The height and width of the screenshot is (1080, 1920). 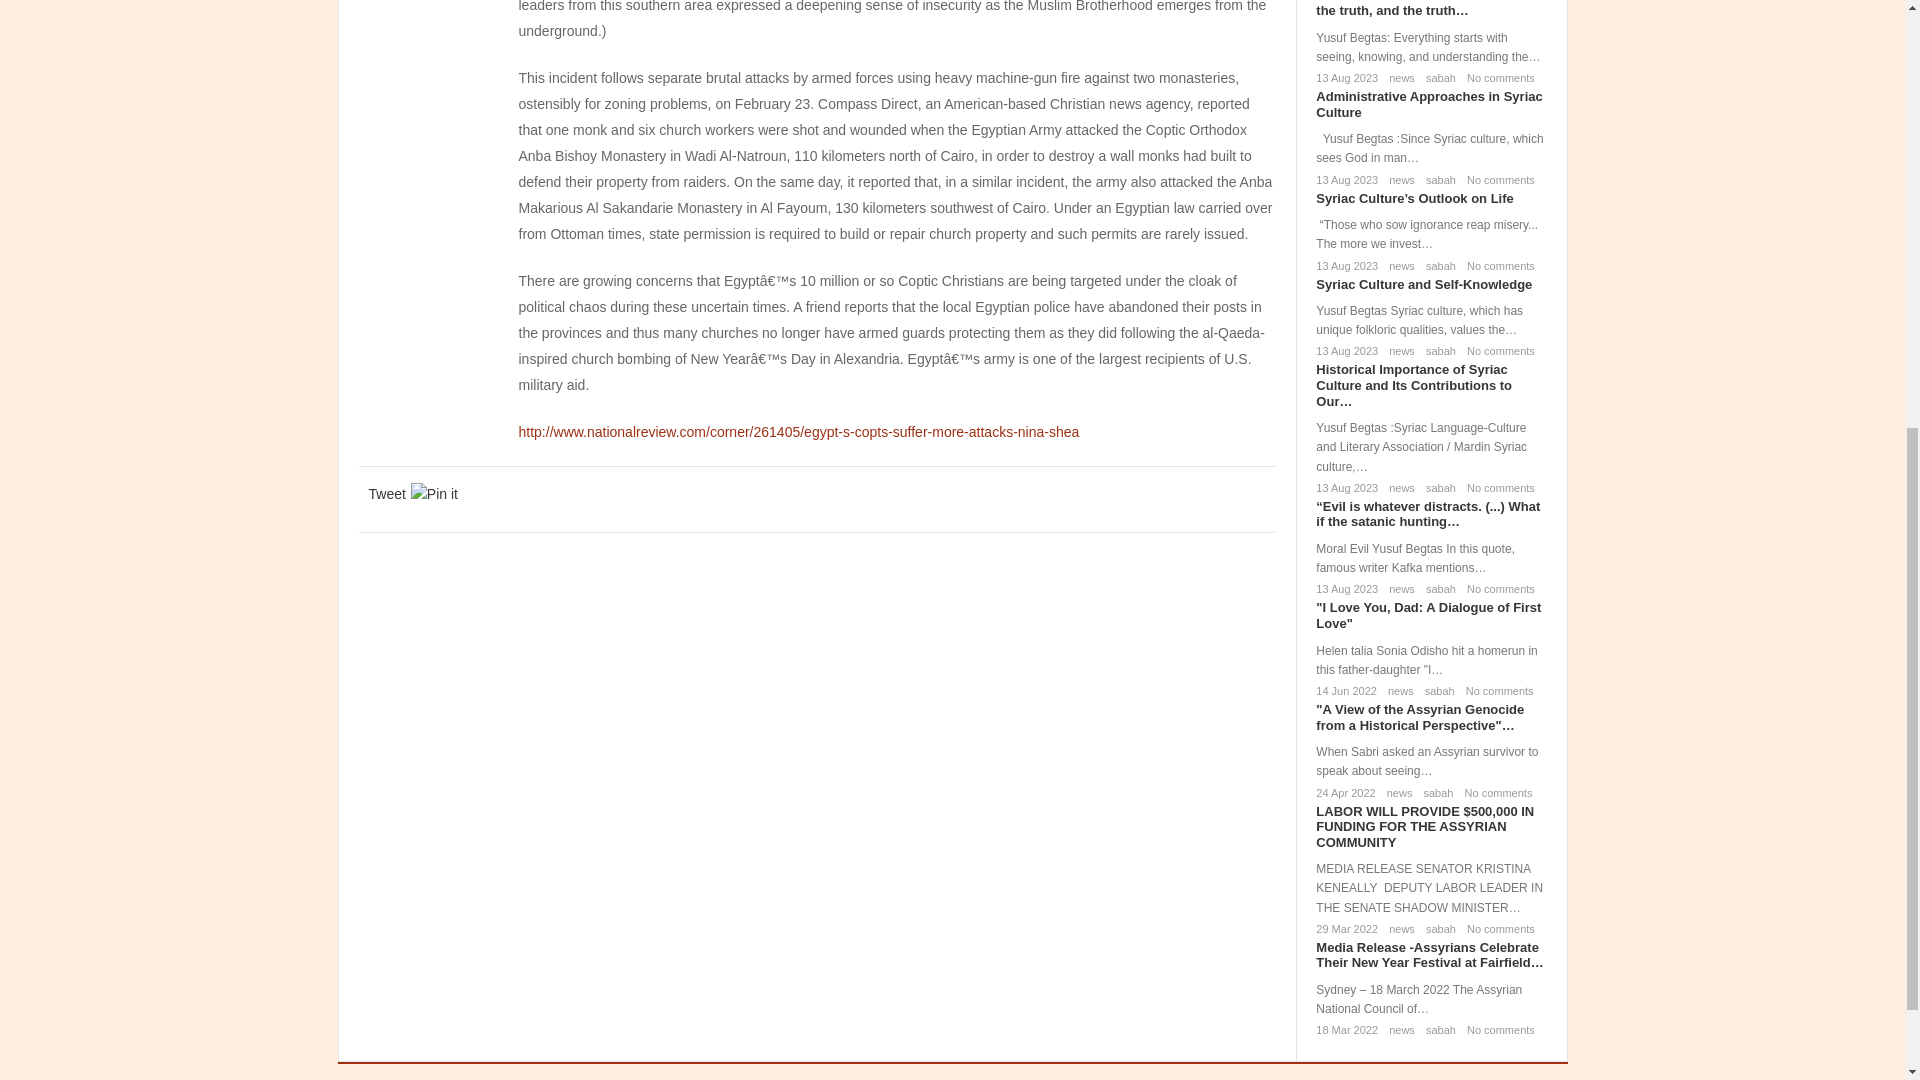 What do you see at coordinates (386, 494) in the screenshot?
I see `Tweet` at bounding box center [386, 494].